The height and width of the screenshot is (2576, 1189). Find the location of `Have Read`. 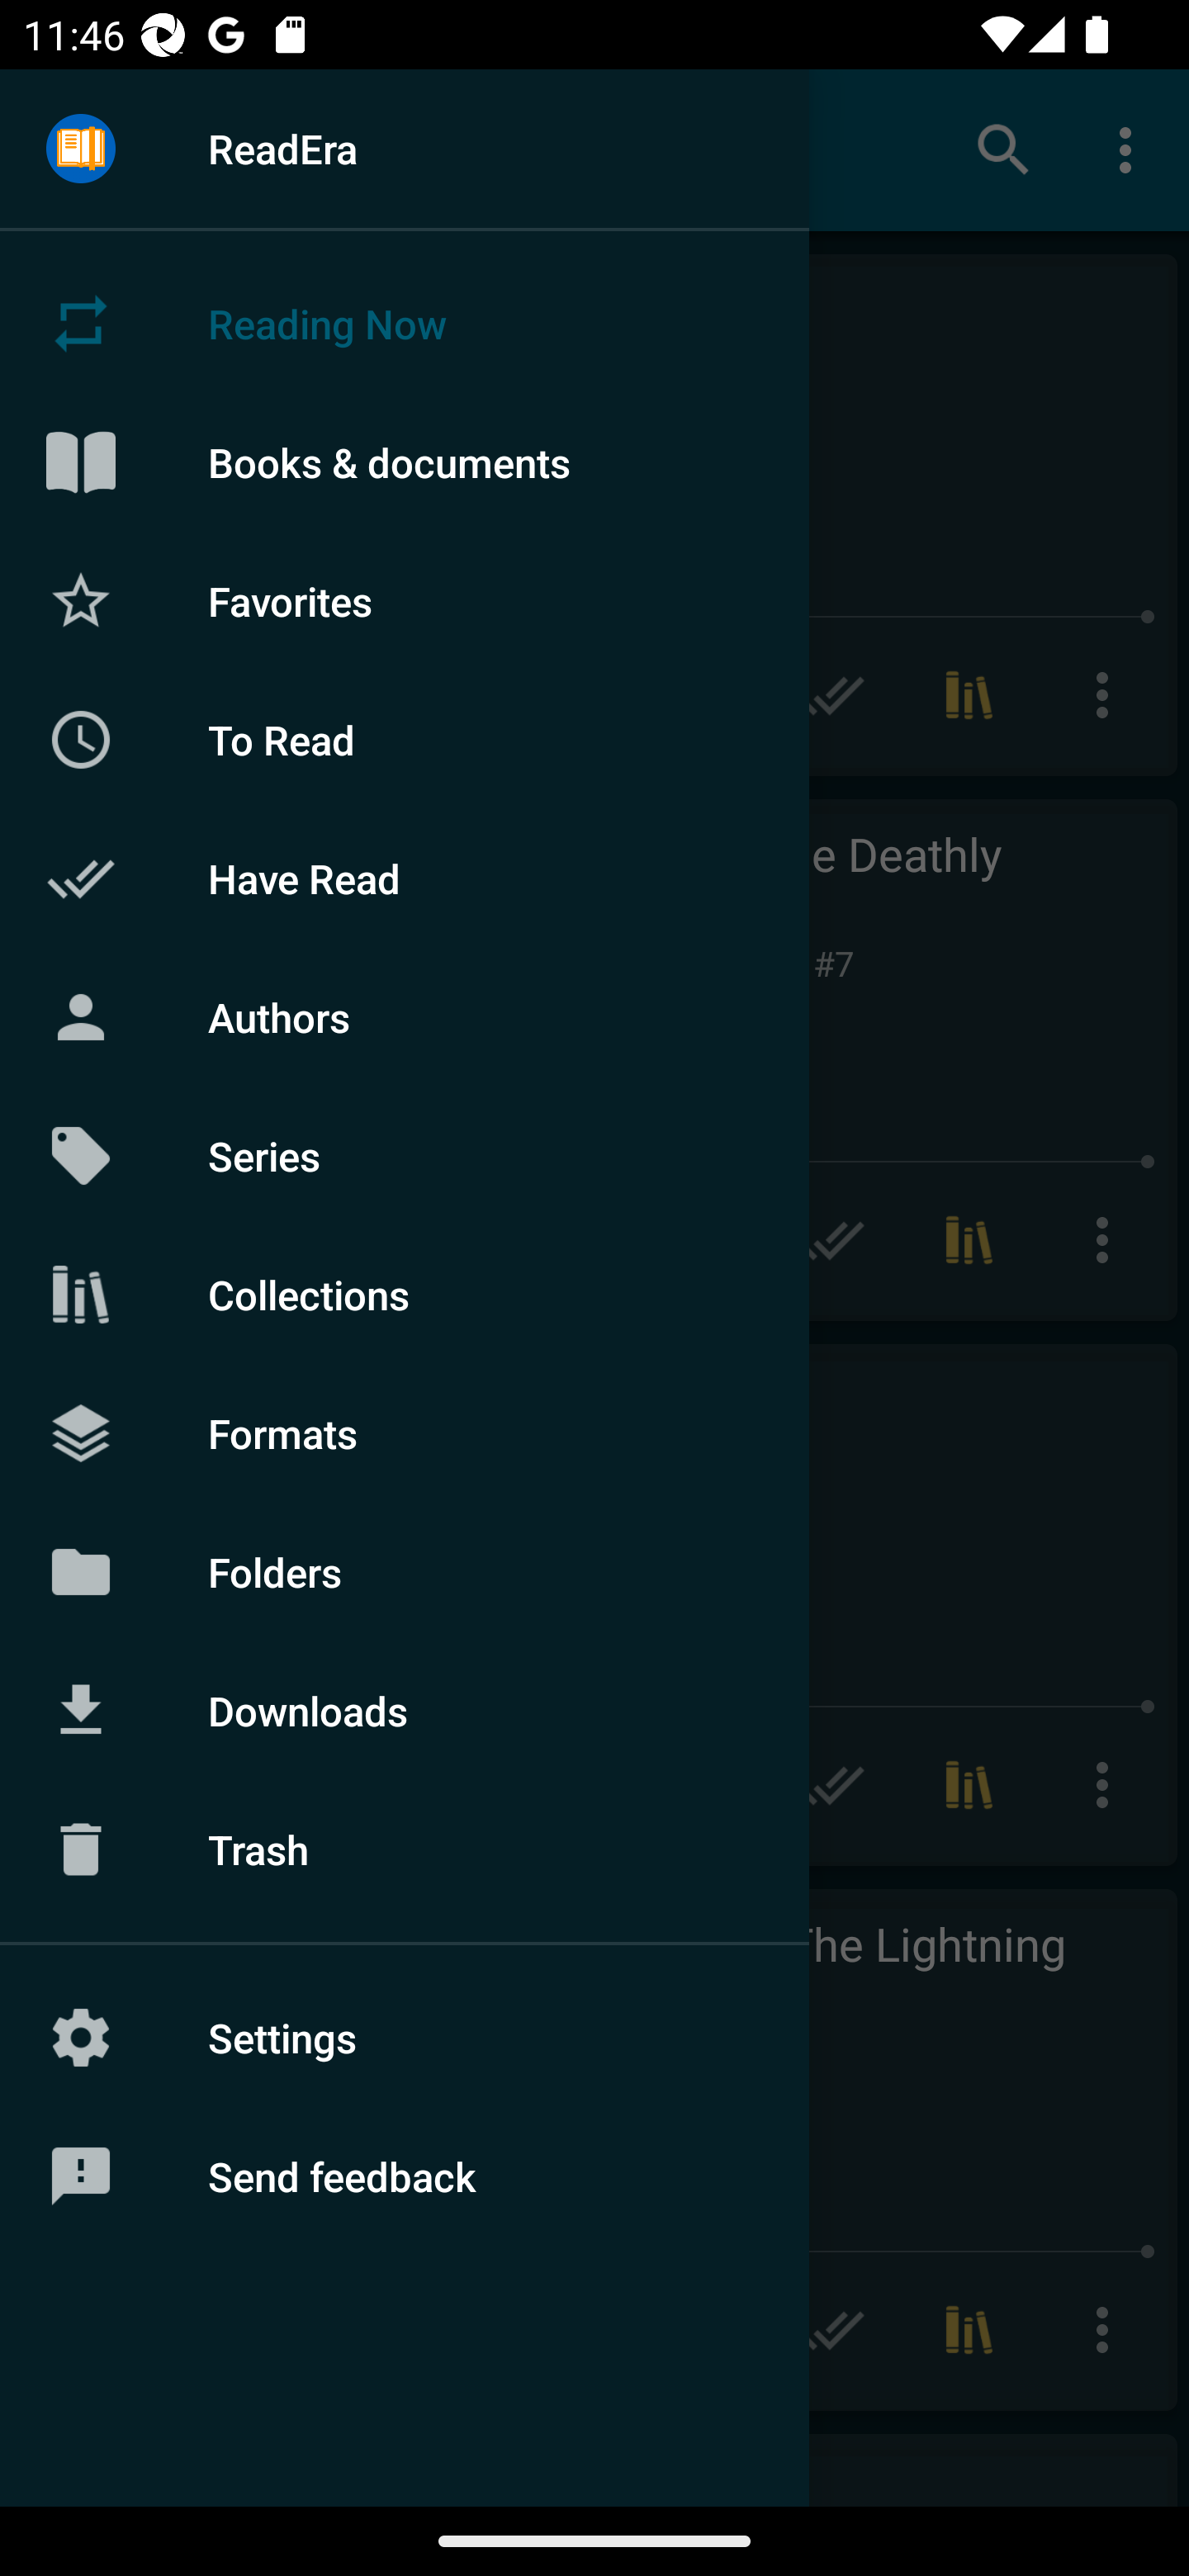

Have Read is located at coordinates (405, 878).